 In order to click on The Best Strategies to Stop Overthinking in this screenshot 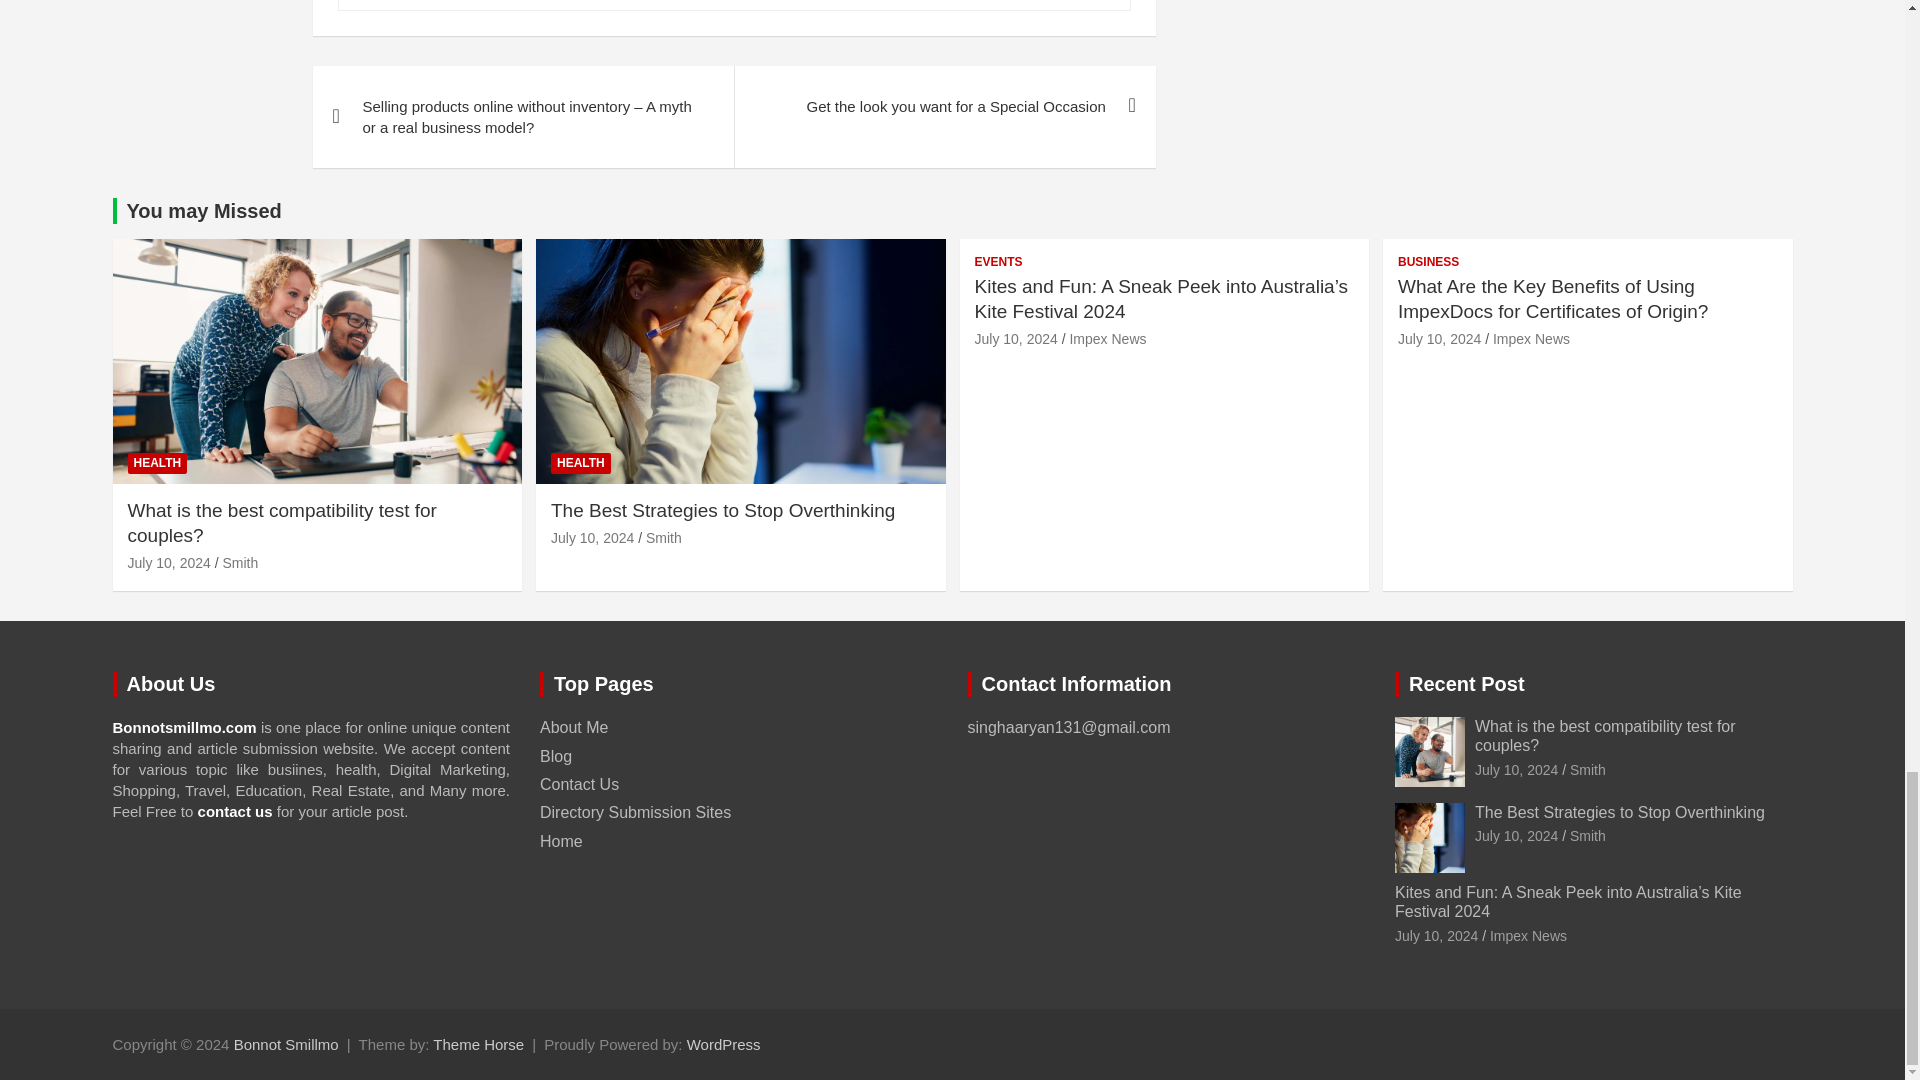, I will do `click(1516, 836)`.